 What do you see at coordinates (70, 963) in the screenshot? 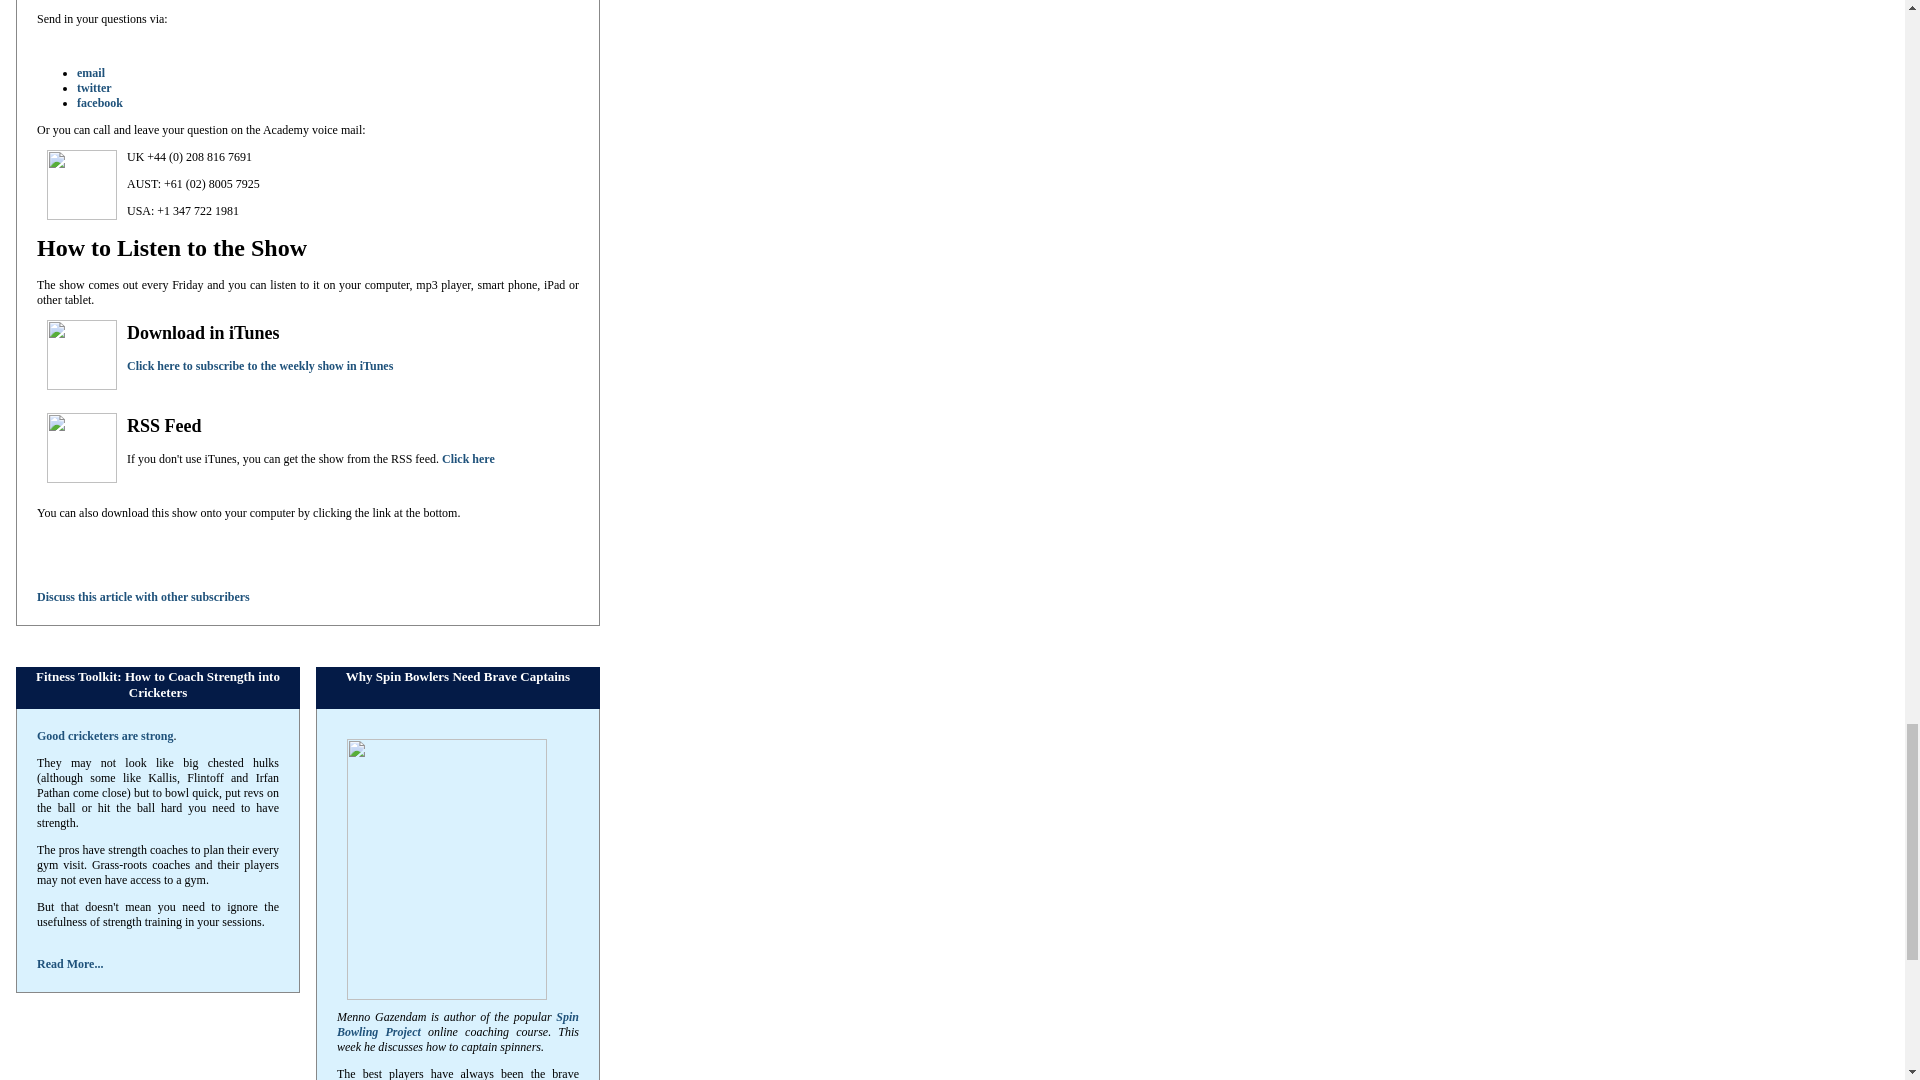
I see `Read More...` at bounding box center [70, 963].